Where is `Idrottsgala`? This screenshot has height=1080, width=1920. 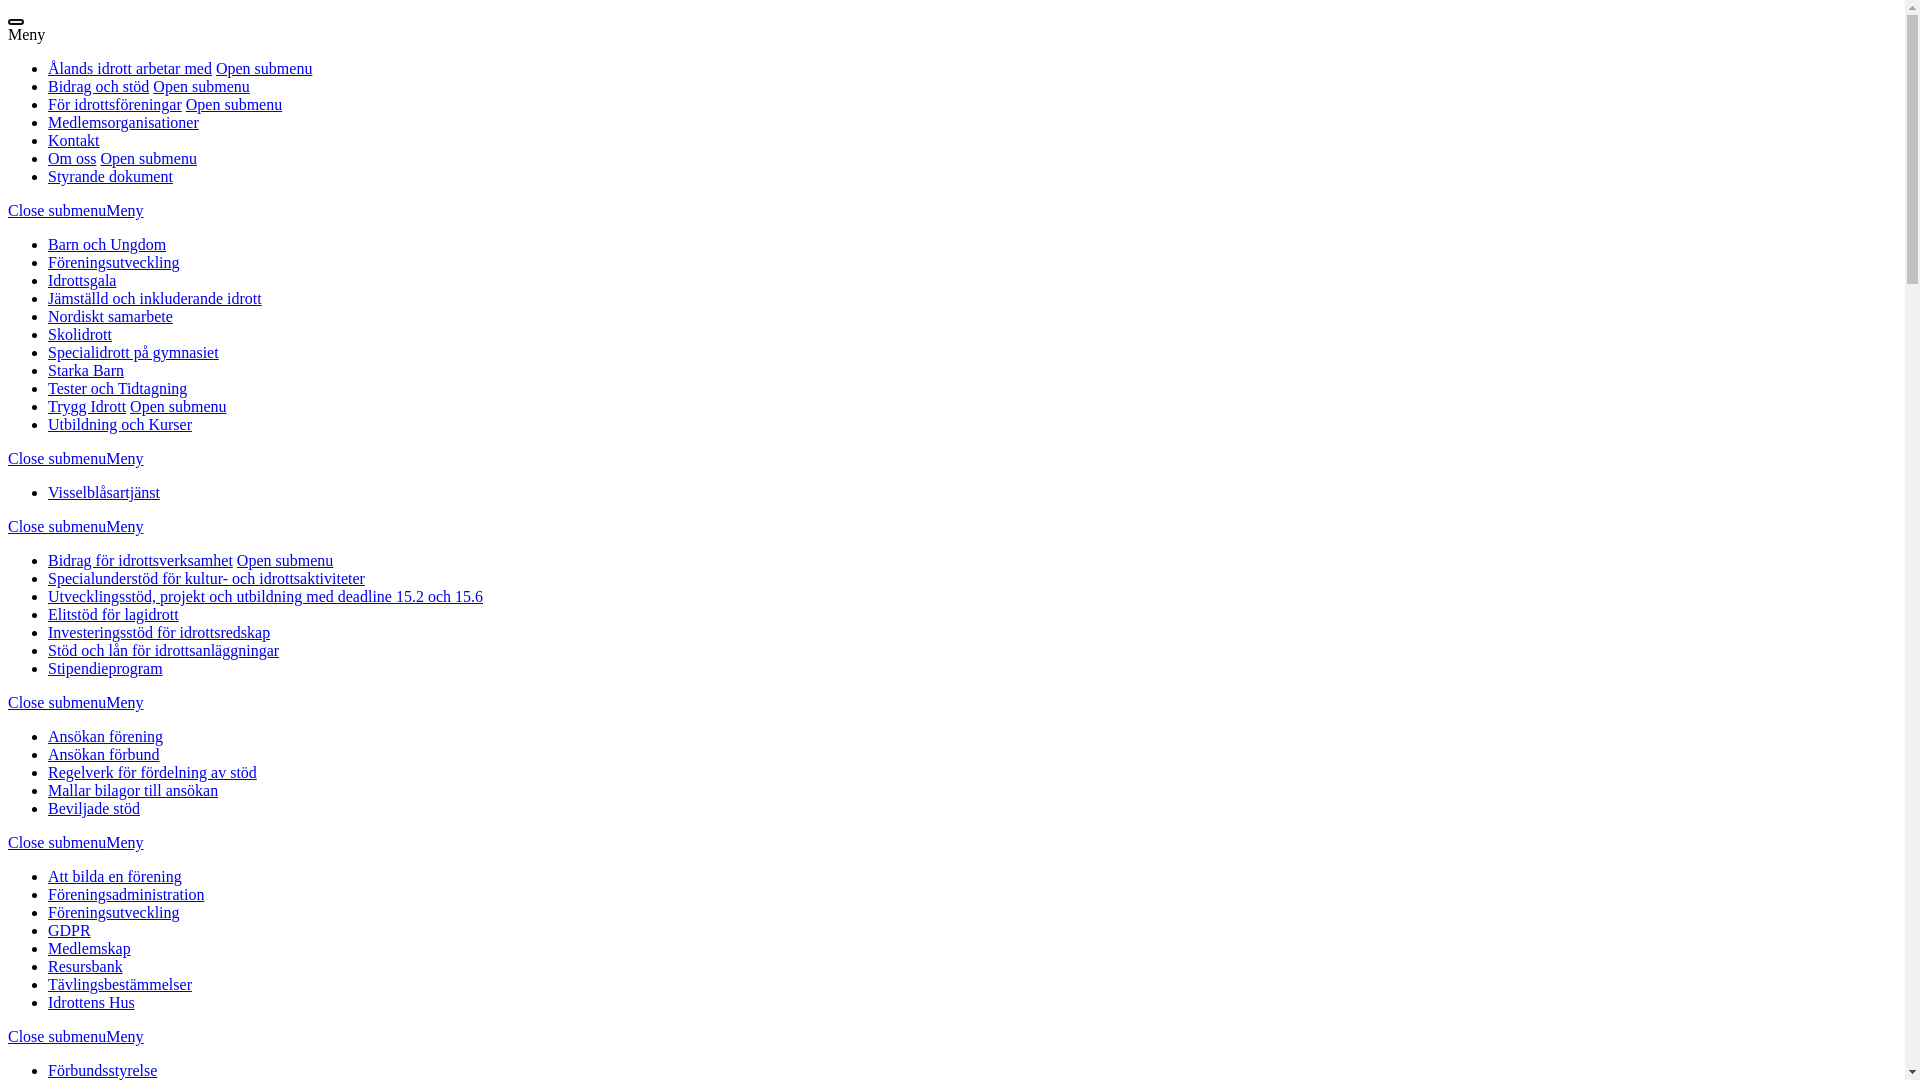 Idrottsgala is located at coordinates (82, 280).